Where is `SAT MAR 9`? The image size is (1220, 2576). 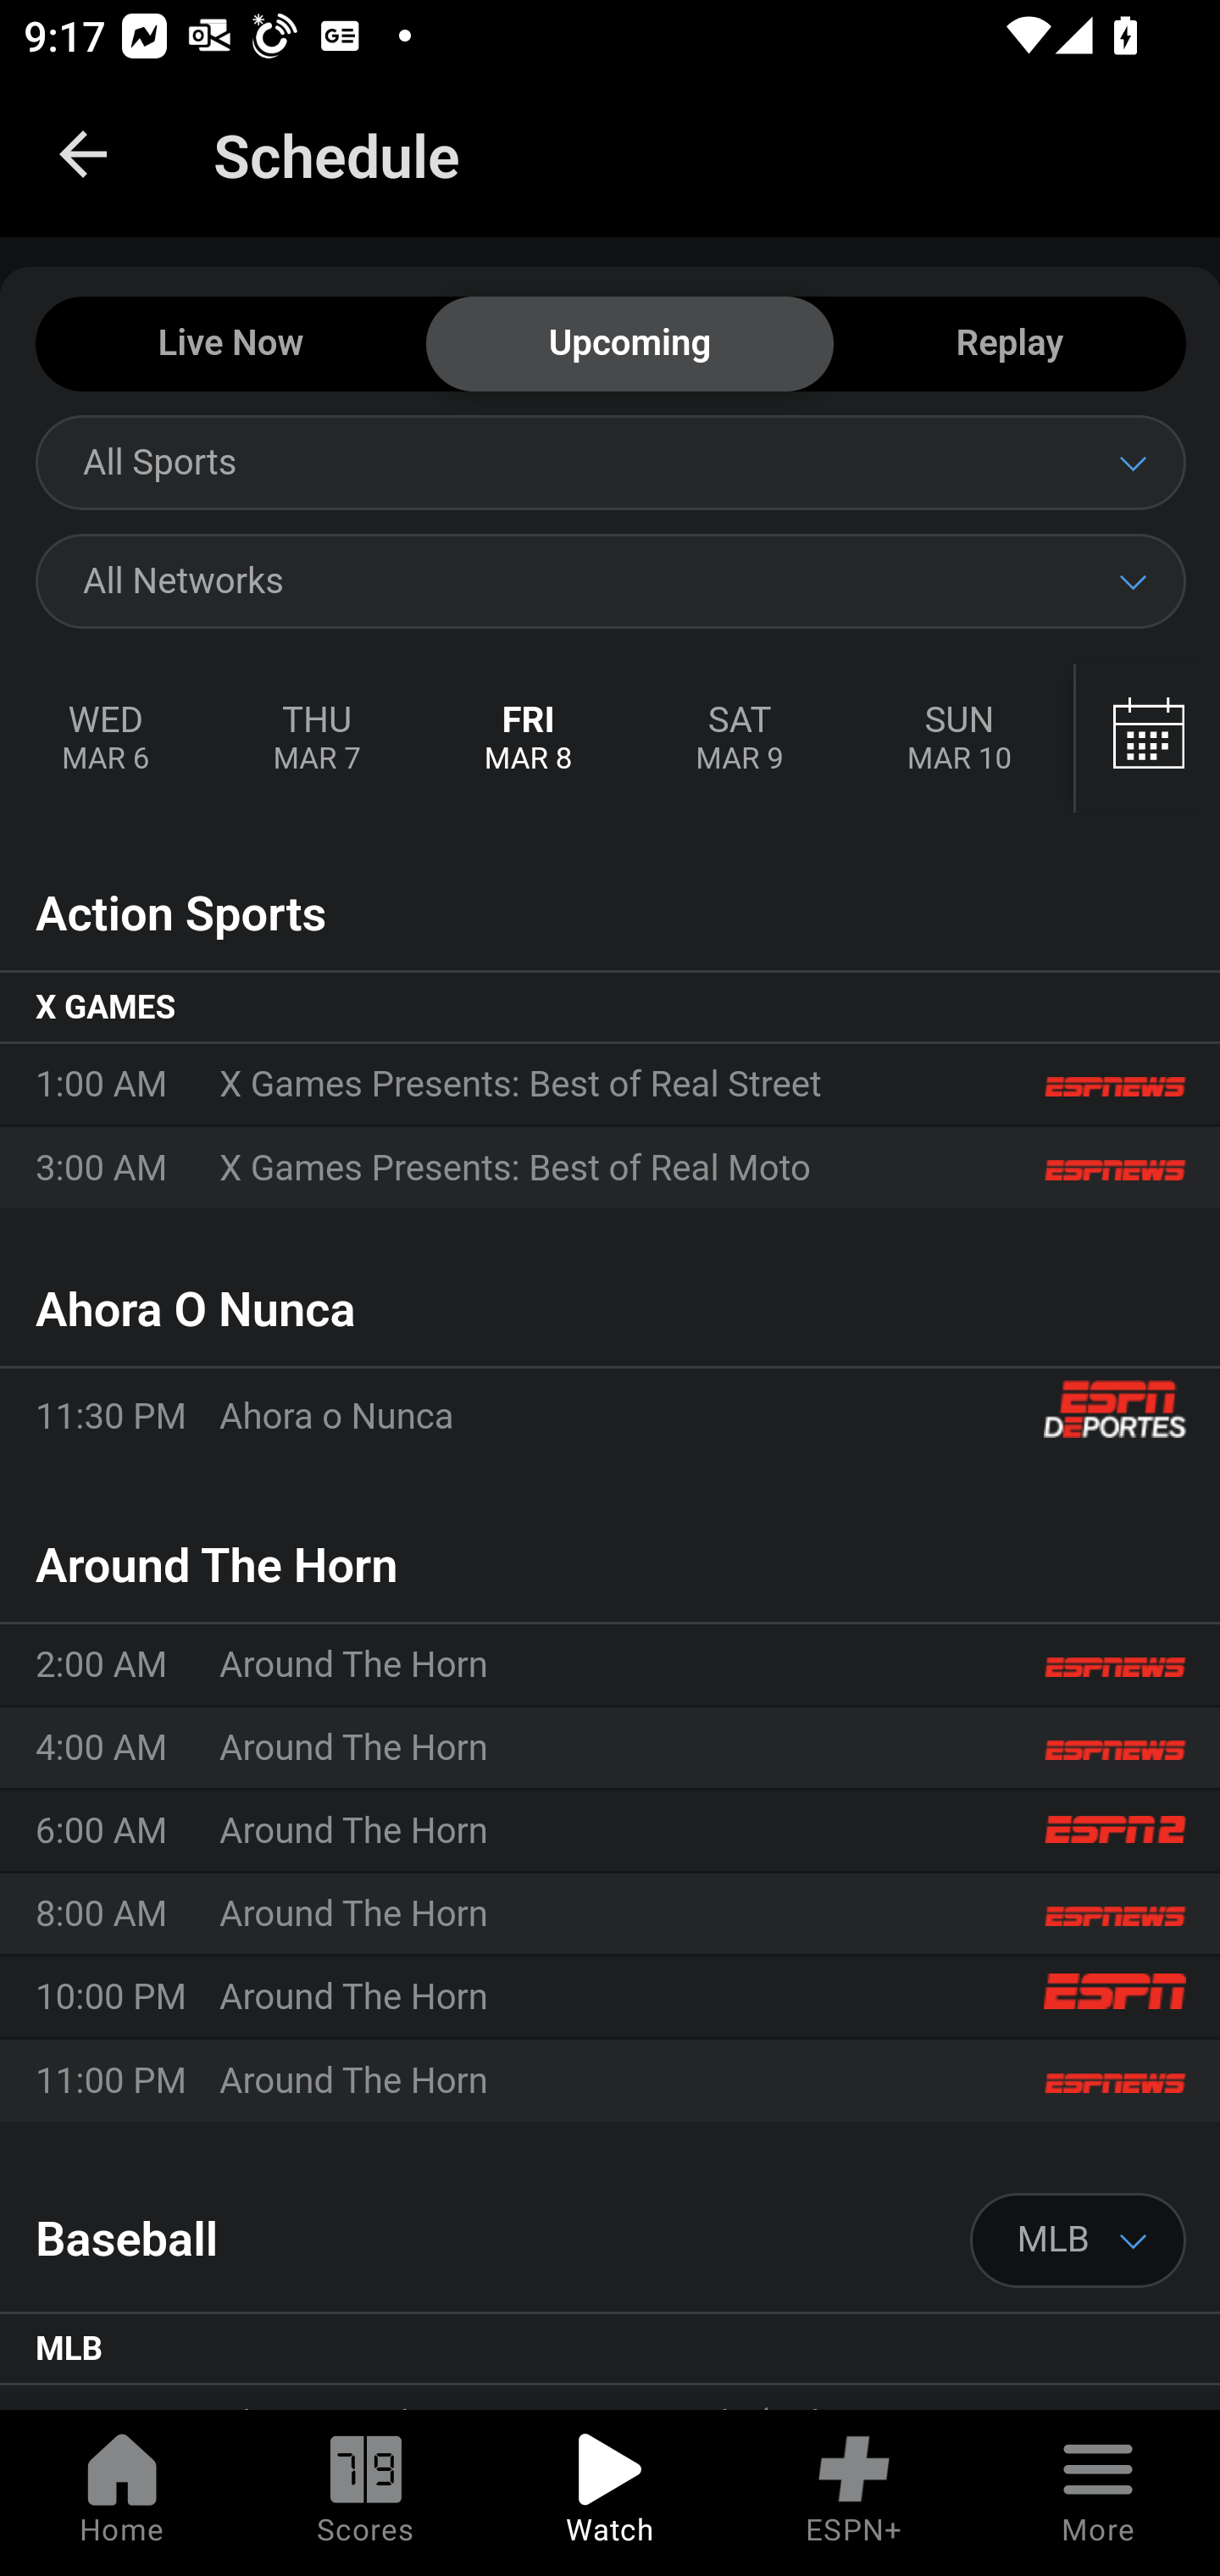
SAT MAR 9 is located at coordinates (739, 739).